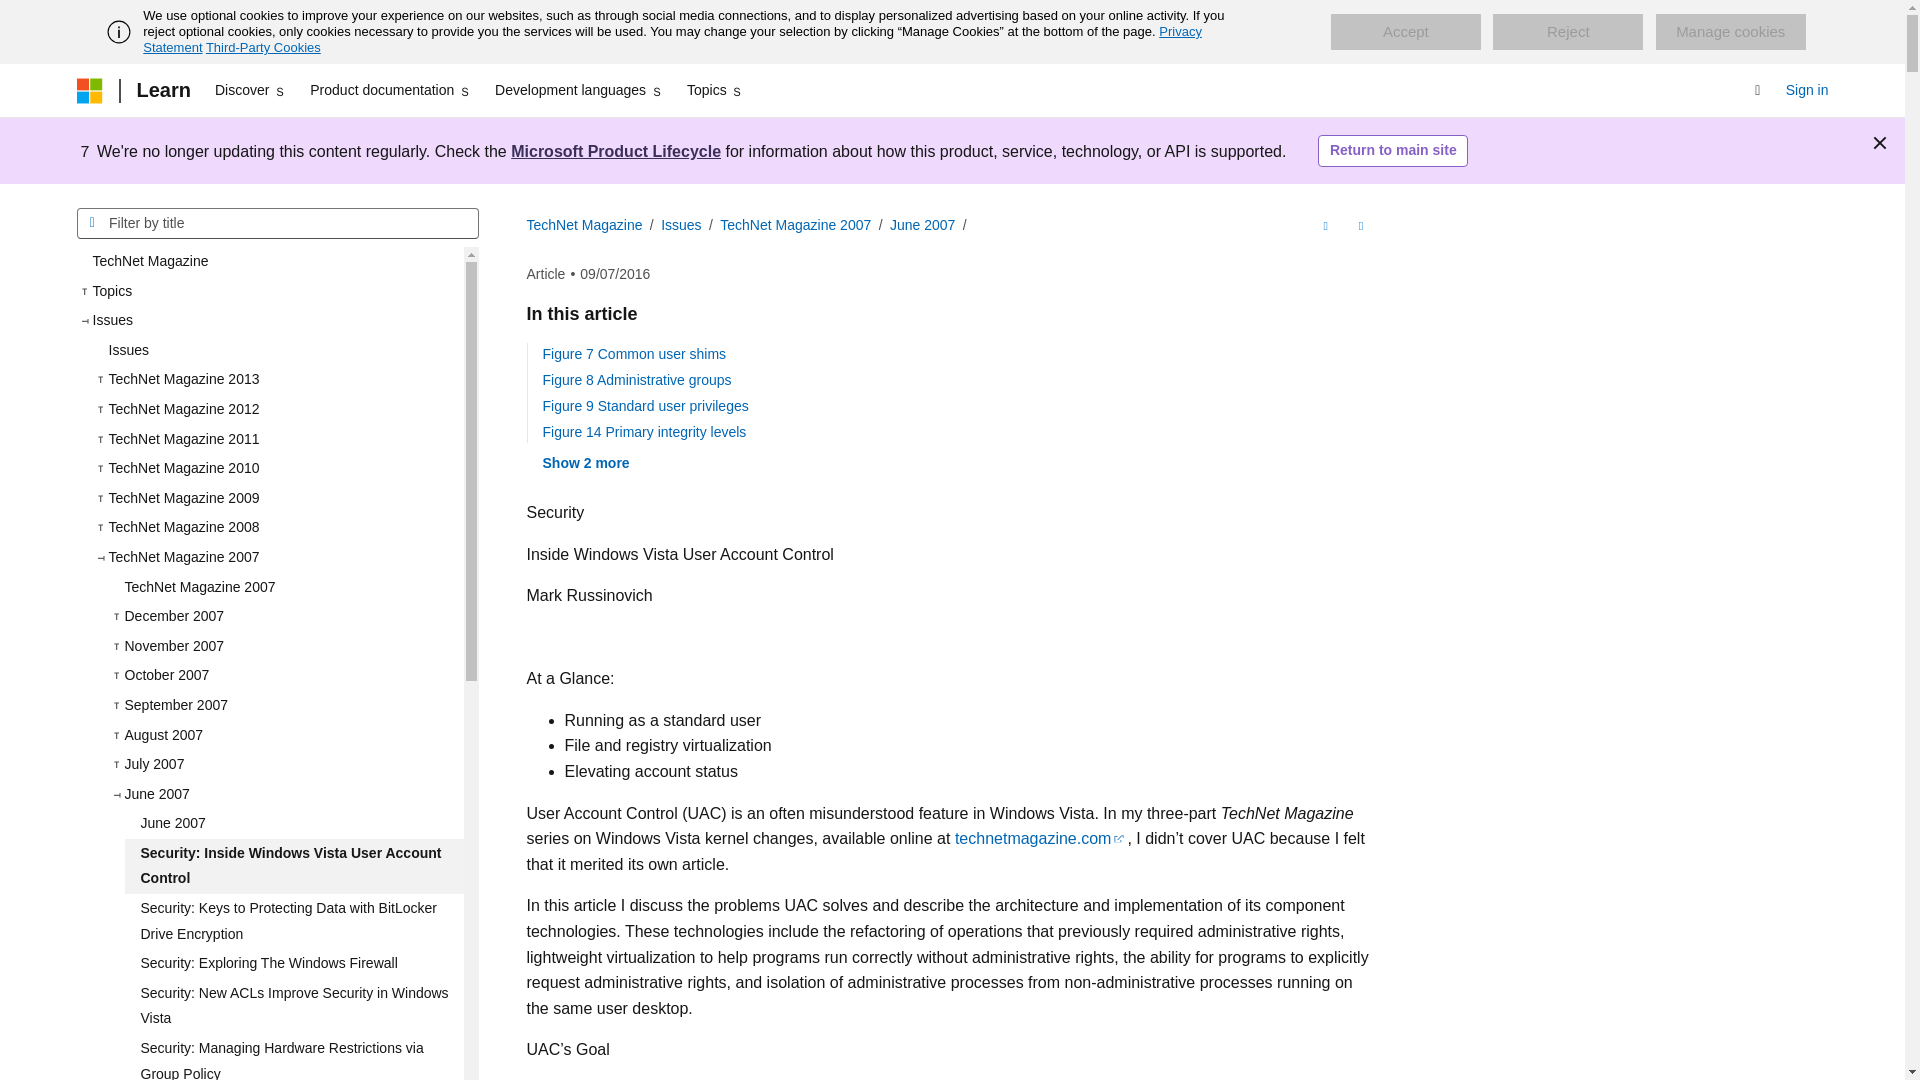 The height and width of the screenshot is (1080, 1920). Describe the element at coordinates (162, 90) in the screenshot. I see `Learn` at that location.